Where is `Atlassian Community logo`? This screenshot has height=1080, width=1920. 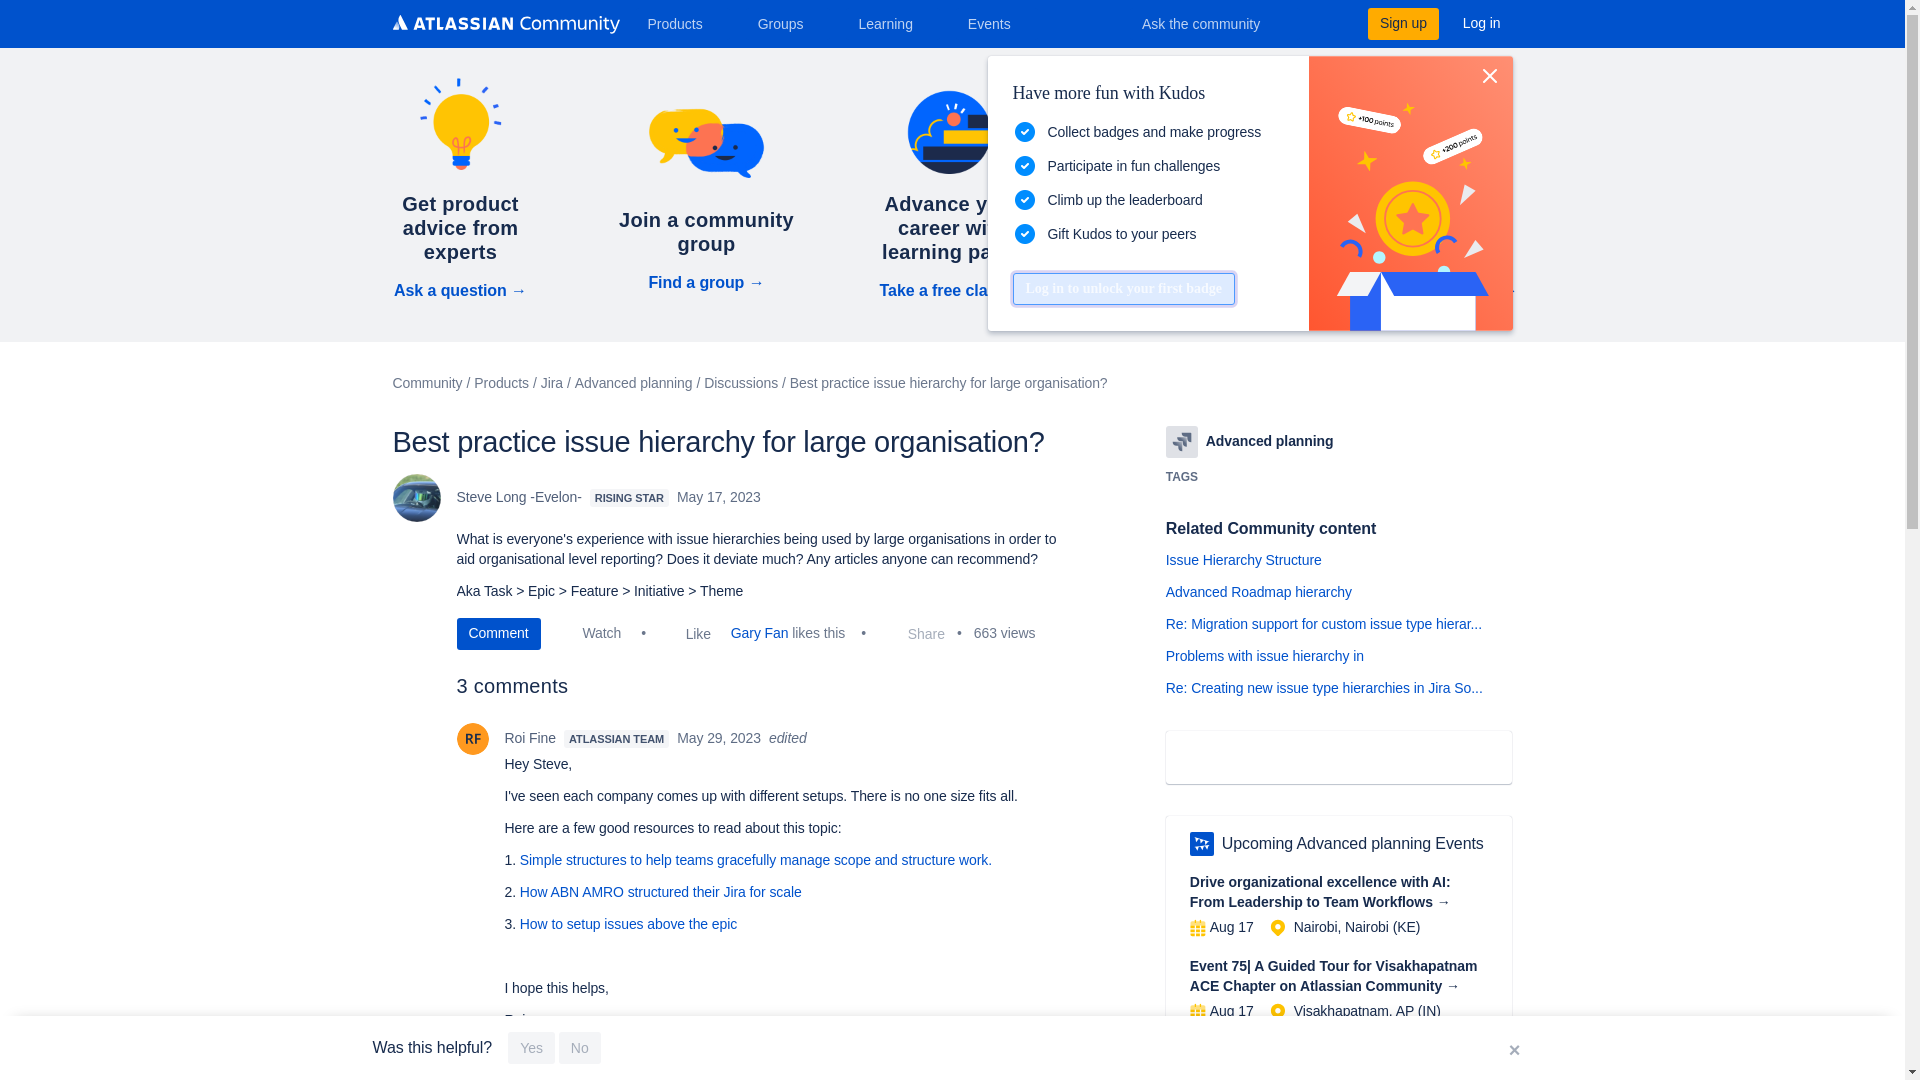
Atlassian Community logo is located at coordinates (504, 26).